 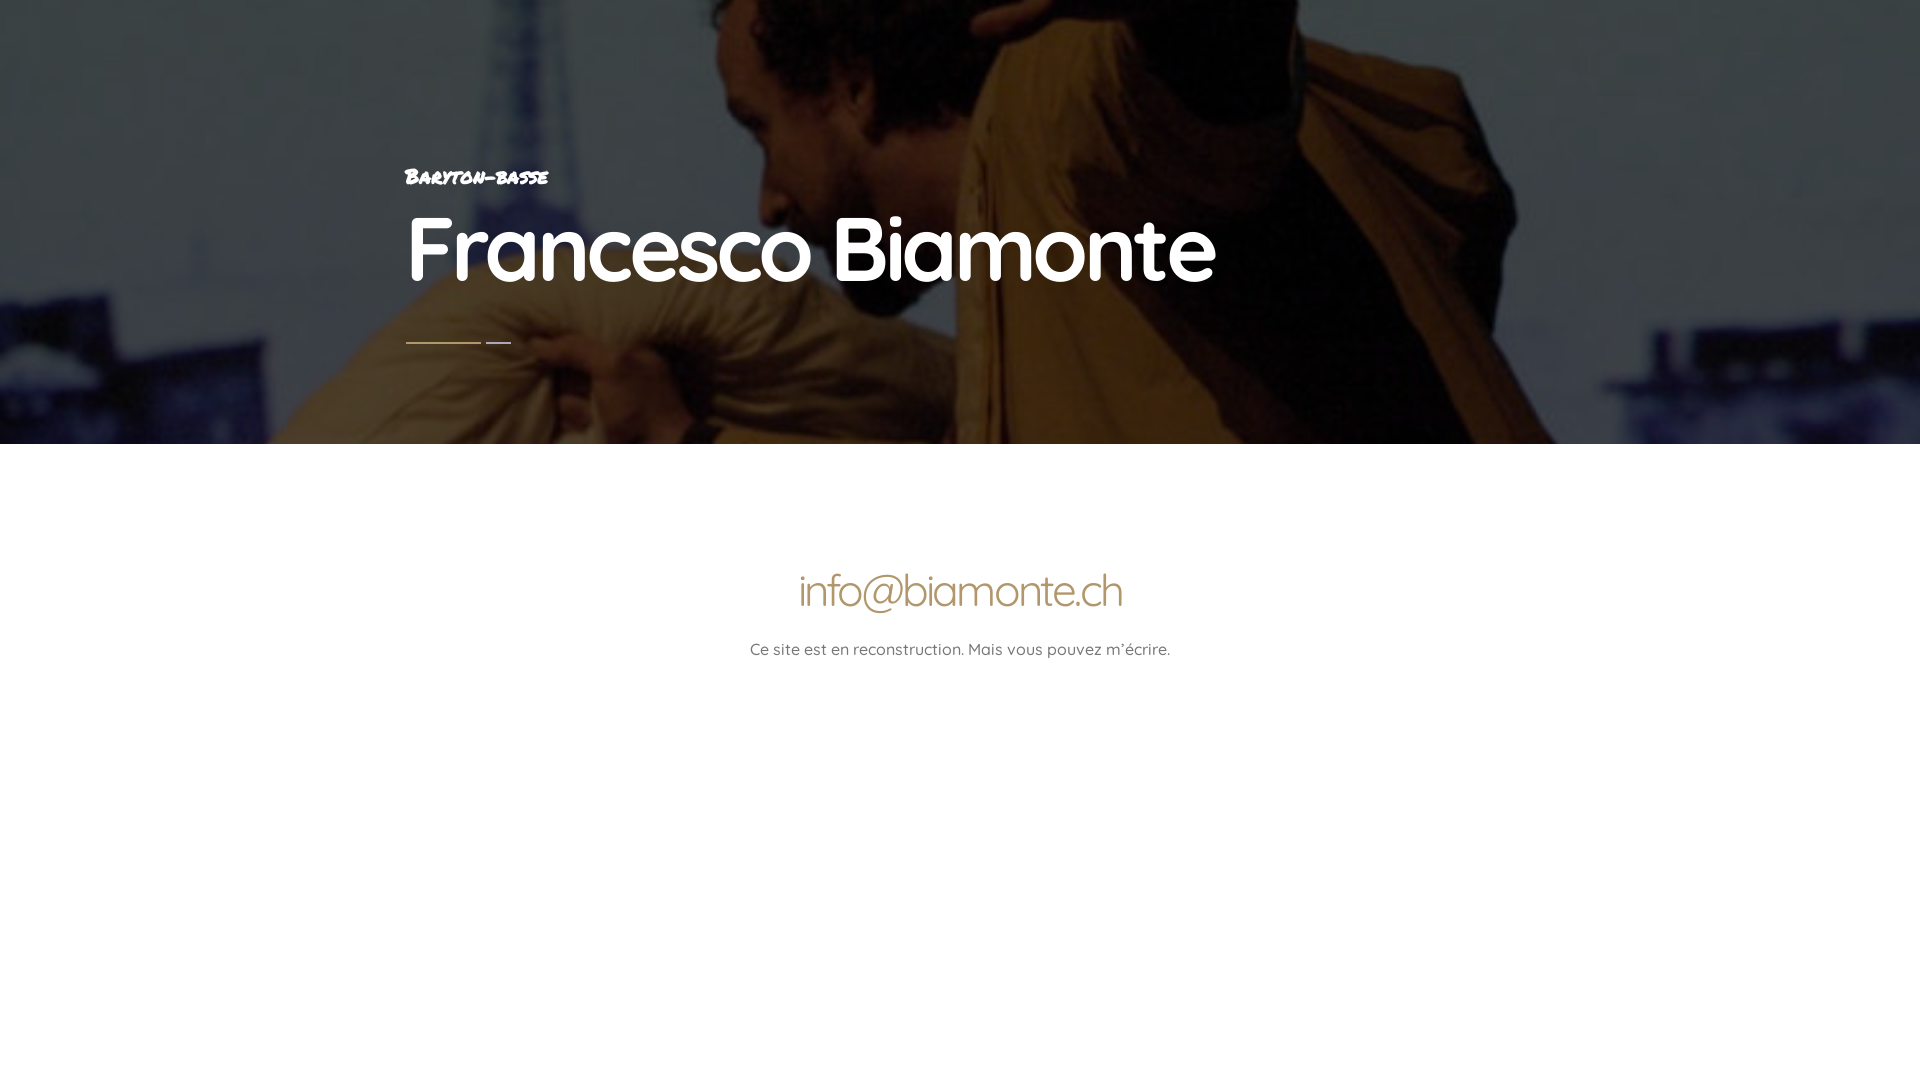 What do you see at coordinates (960, 590) in the screenshot?
I see `info@biamonte.ch` at bounding box center [960, 590].